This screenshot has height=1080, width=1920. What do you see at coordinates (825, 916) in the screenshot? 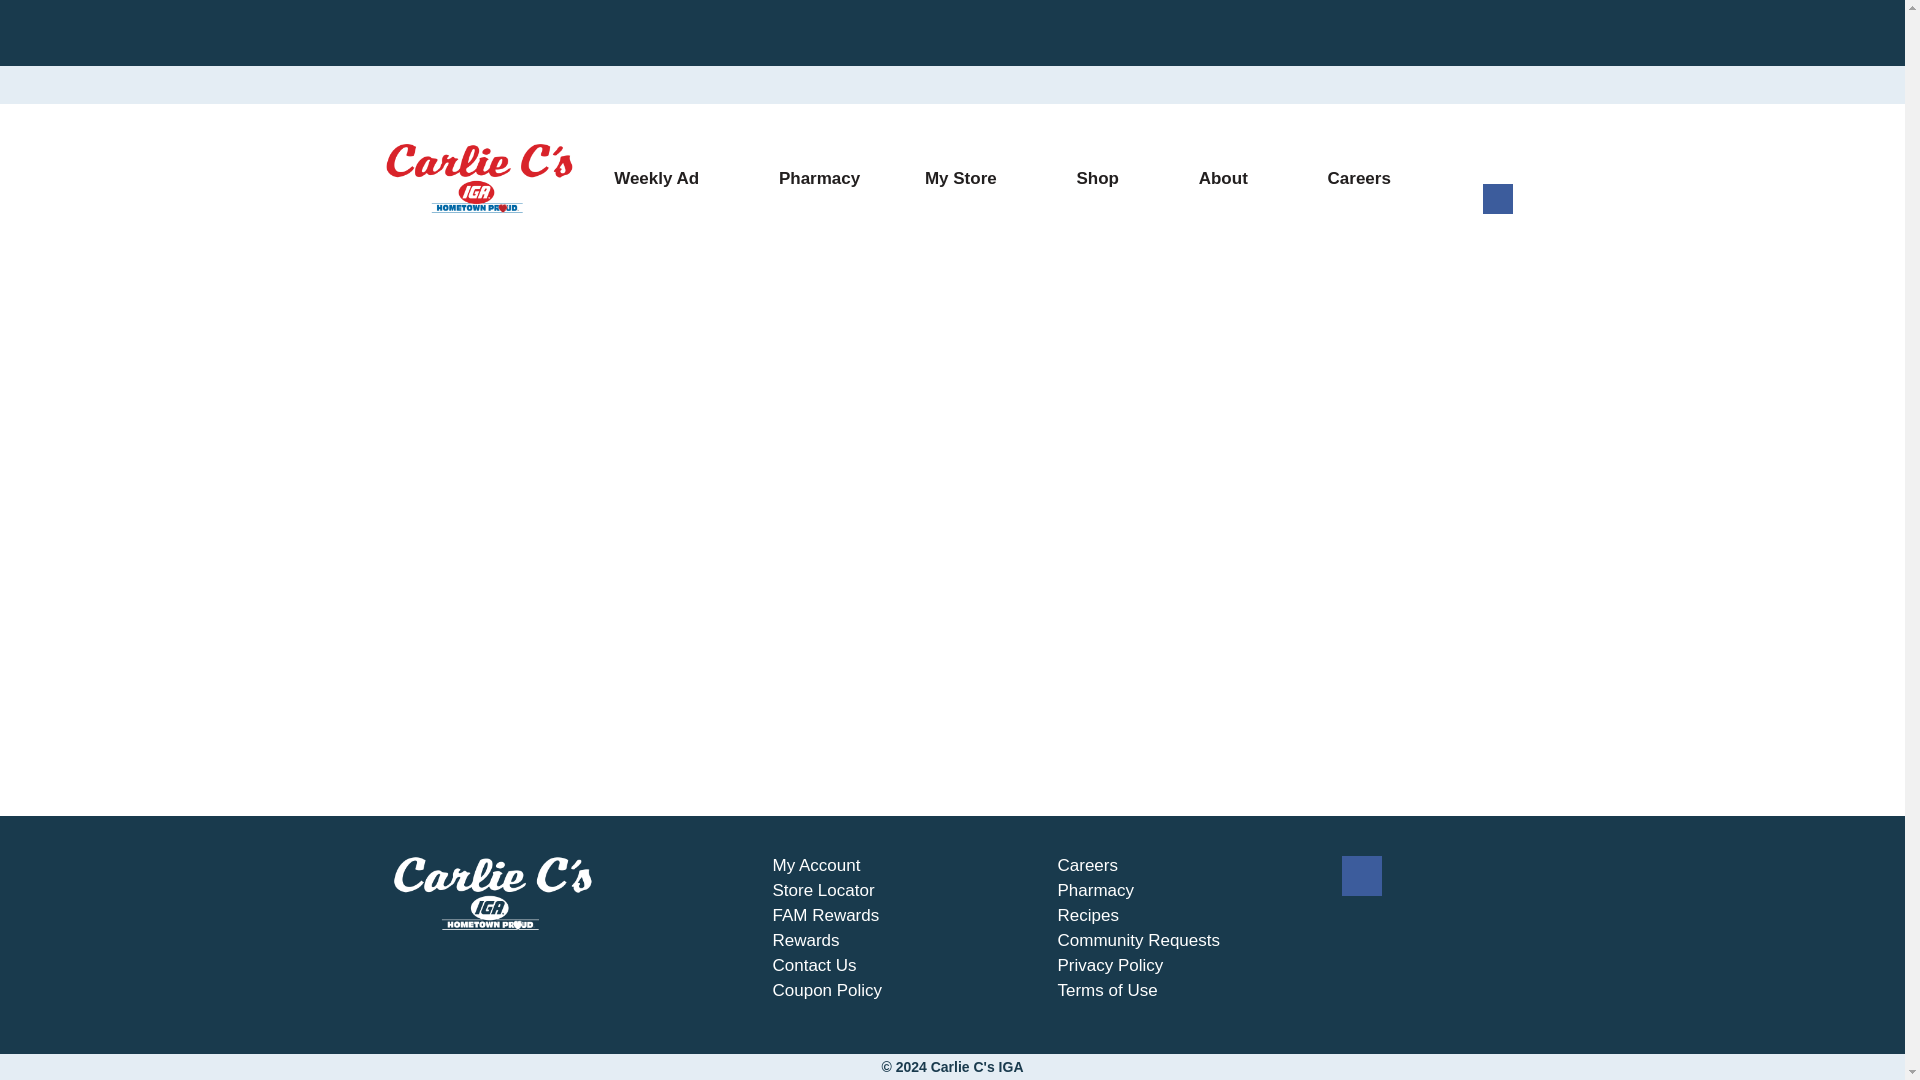
I see `FAM Rewards` at bounding box center [825, 916].